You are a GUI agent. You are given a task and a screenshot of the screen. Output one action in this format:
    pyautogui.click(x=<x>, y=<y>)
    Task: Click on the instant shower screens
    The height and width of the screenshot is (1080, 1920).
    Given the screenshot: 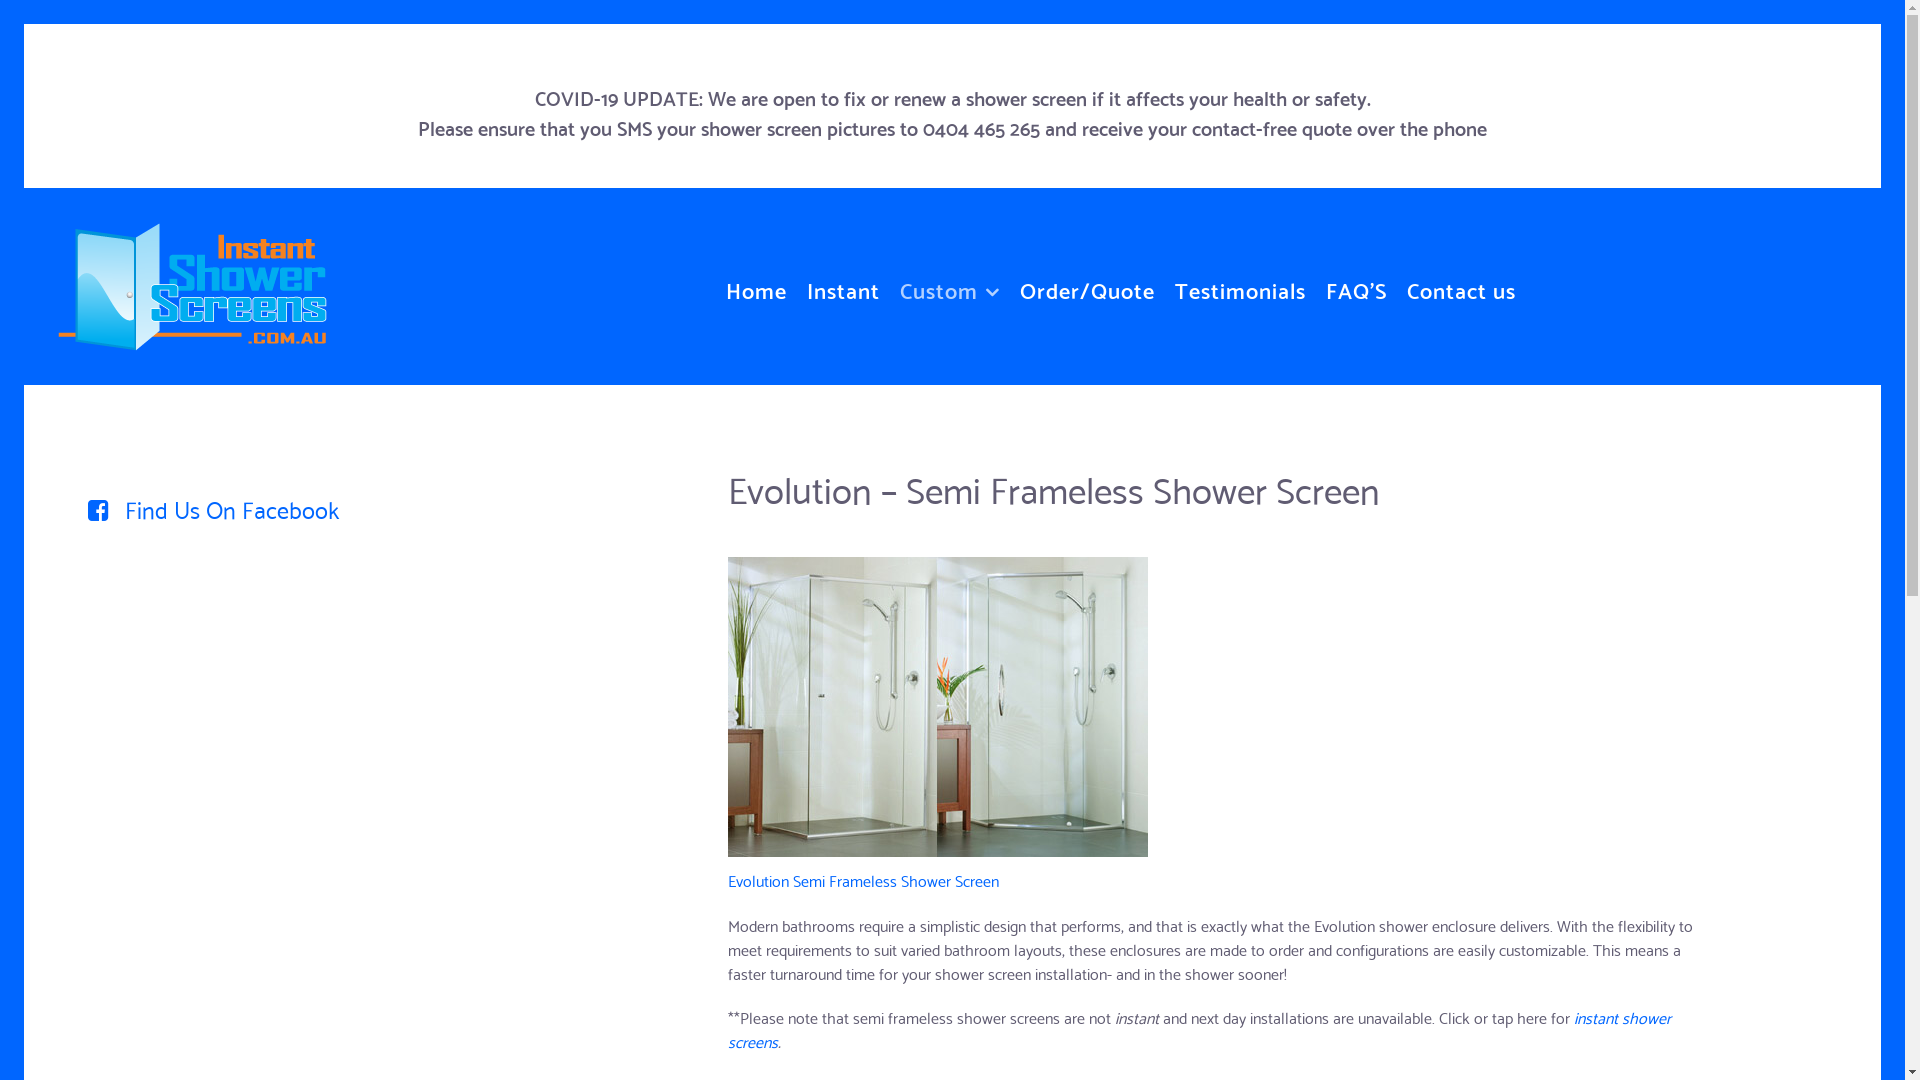 What is the action you would take?
    pyautogui.click(x=1200, y=1028)
    